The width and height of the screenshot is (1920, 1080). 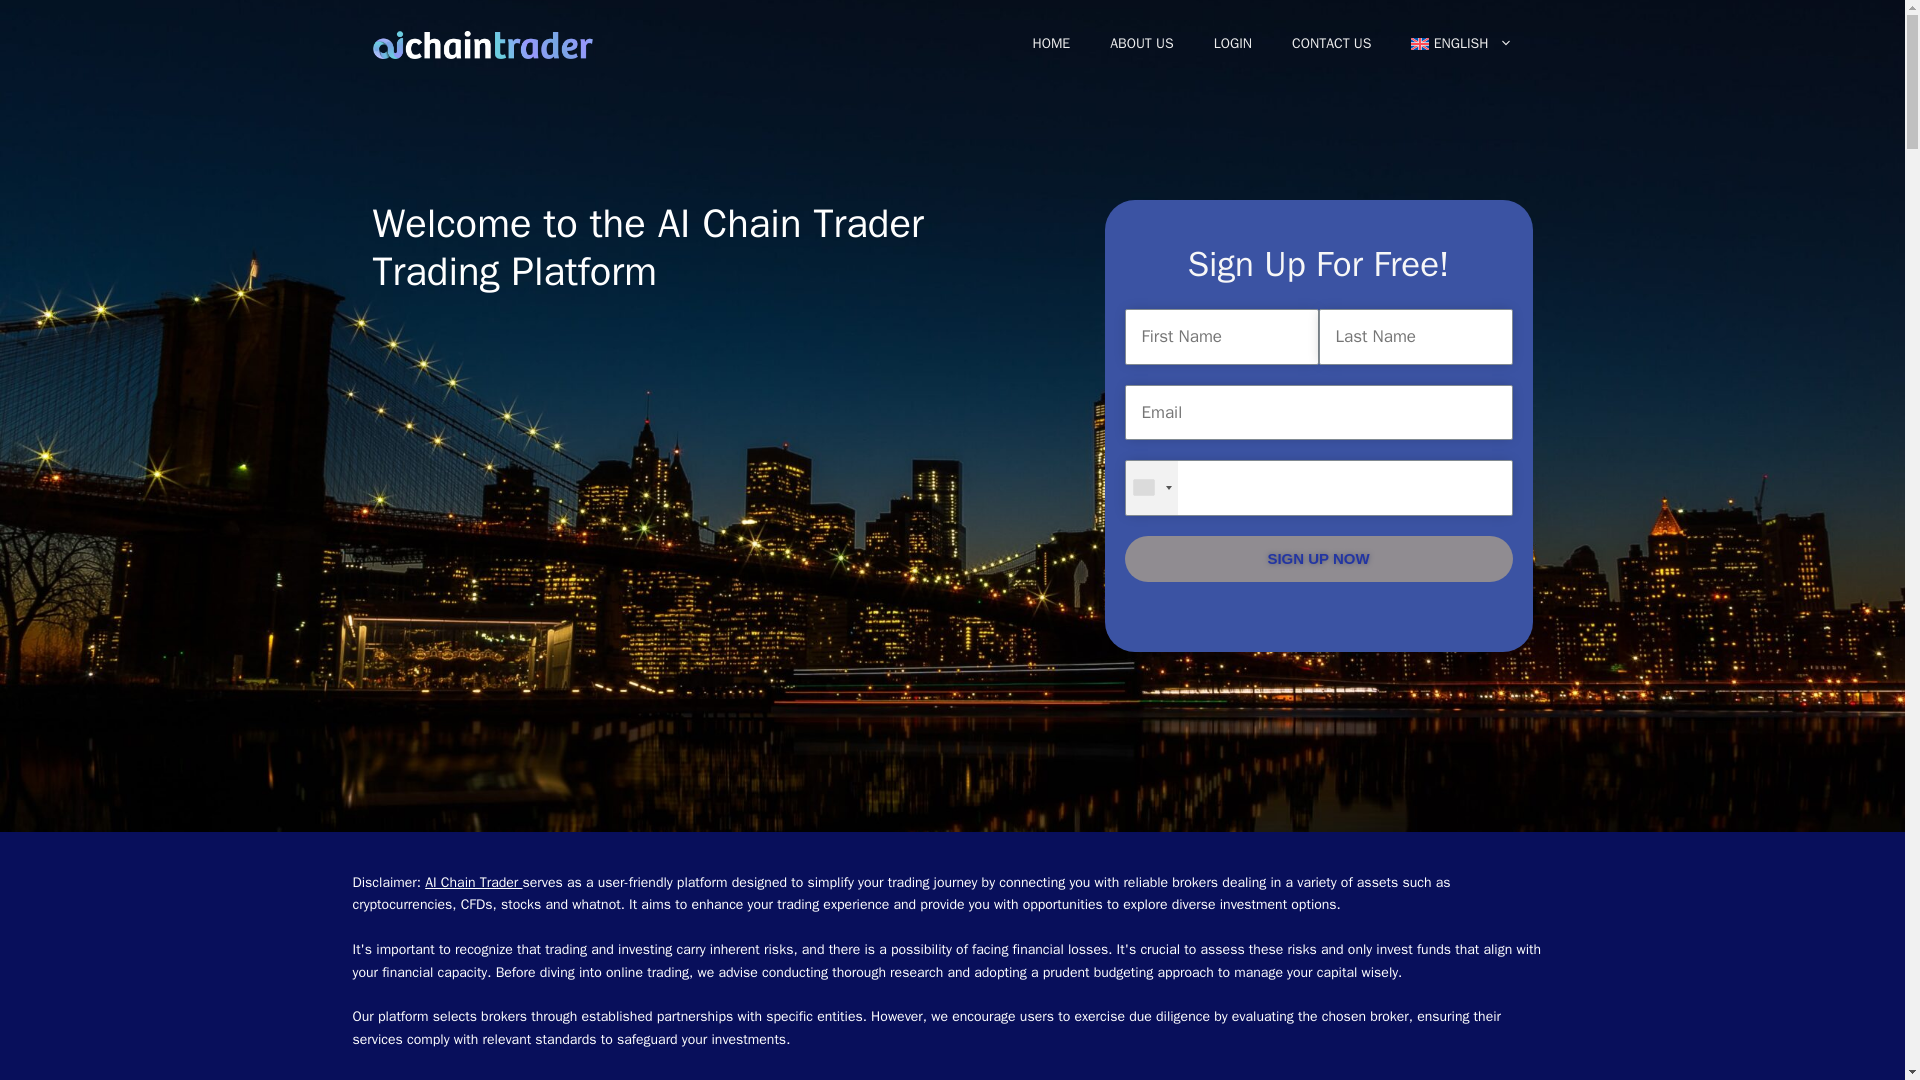 What do you see at coordinates (1461, 44) in the screenshot?
I see `ENGLISH` at bounding box center [1461, 44].